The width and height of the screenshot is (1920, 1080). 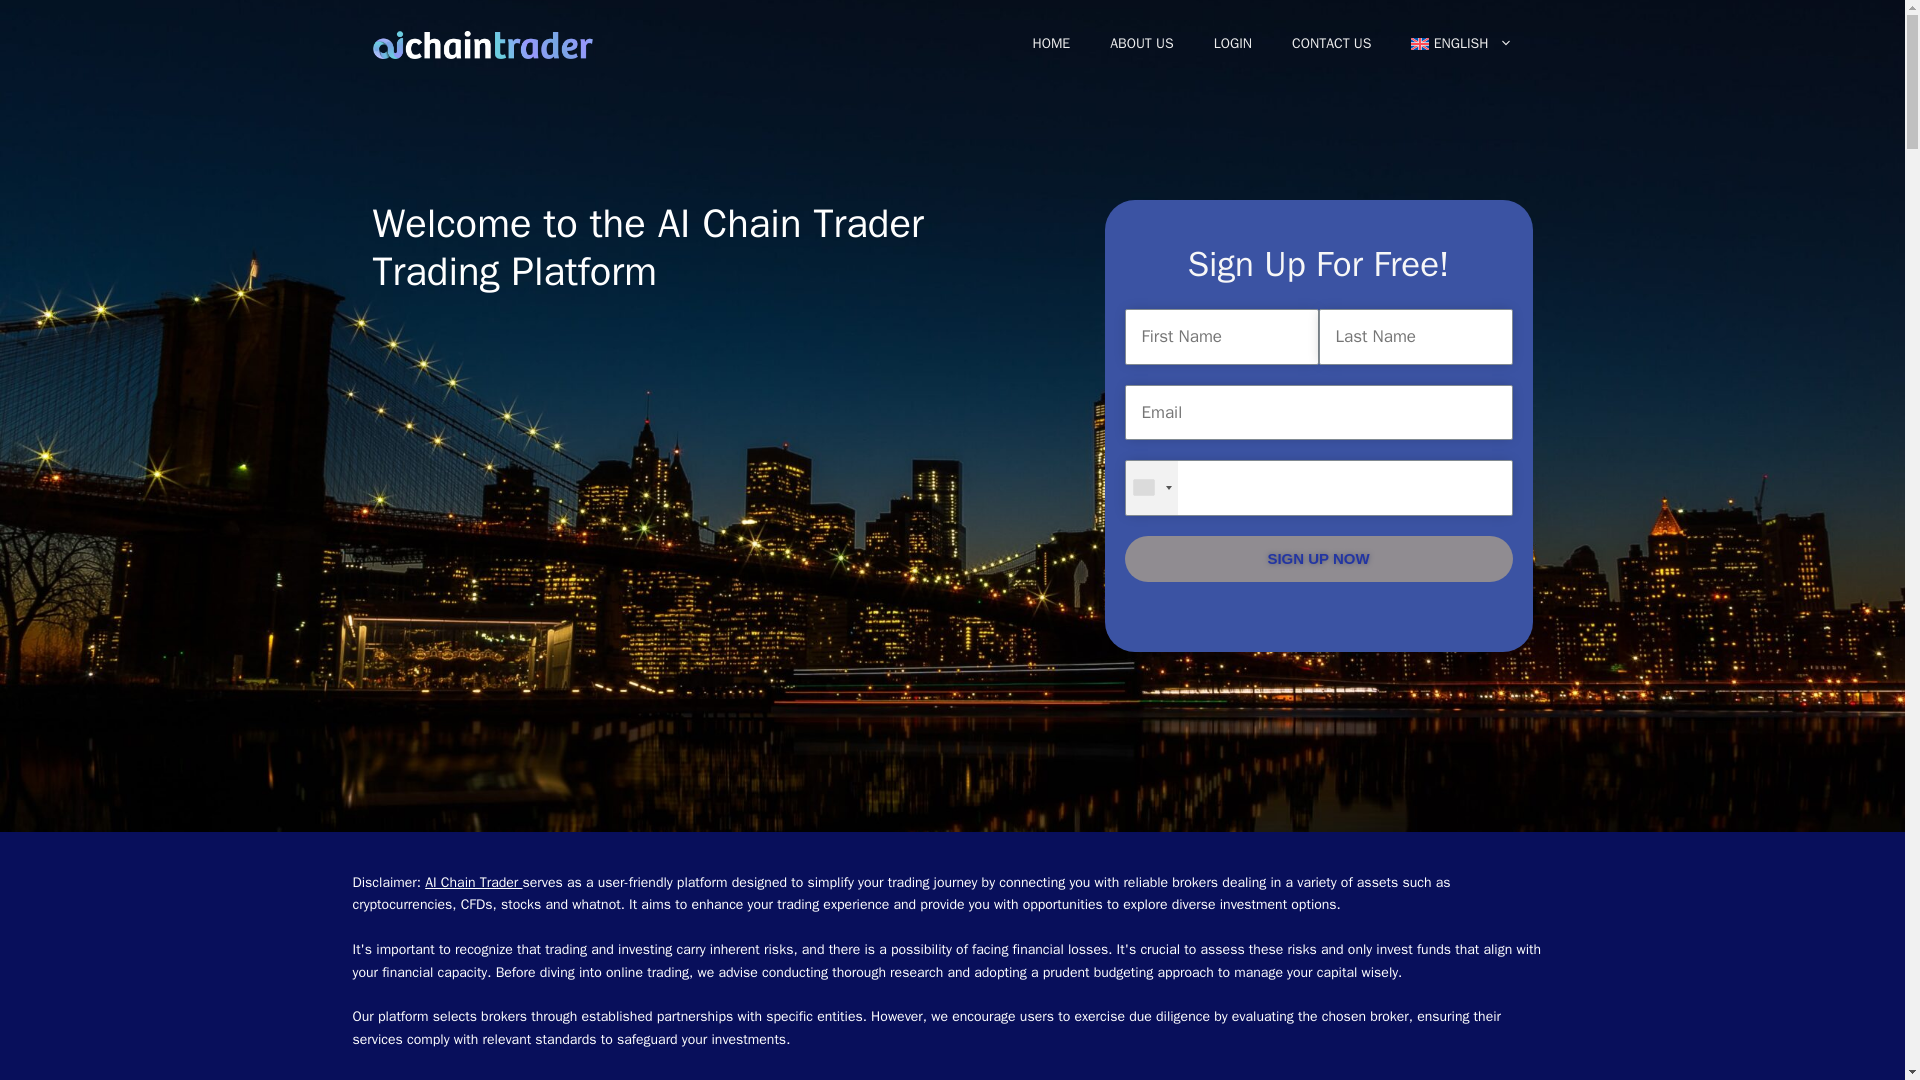 What do you see at coordinates (1461, 44) in the screenshot?
I see `ENGLISH` at bounding box center [1461, 44].